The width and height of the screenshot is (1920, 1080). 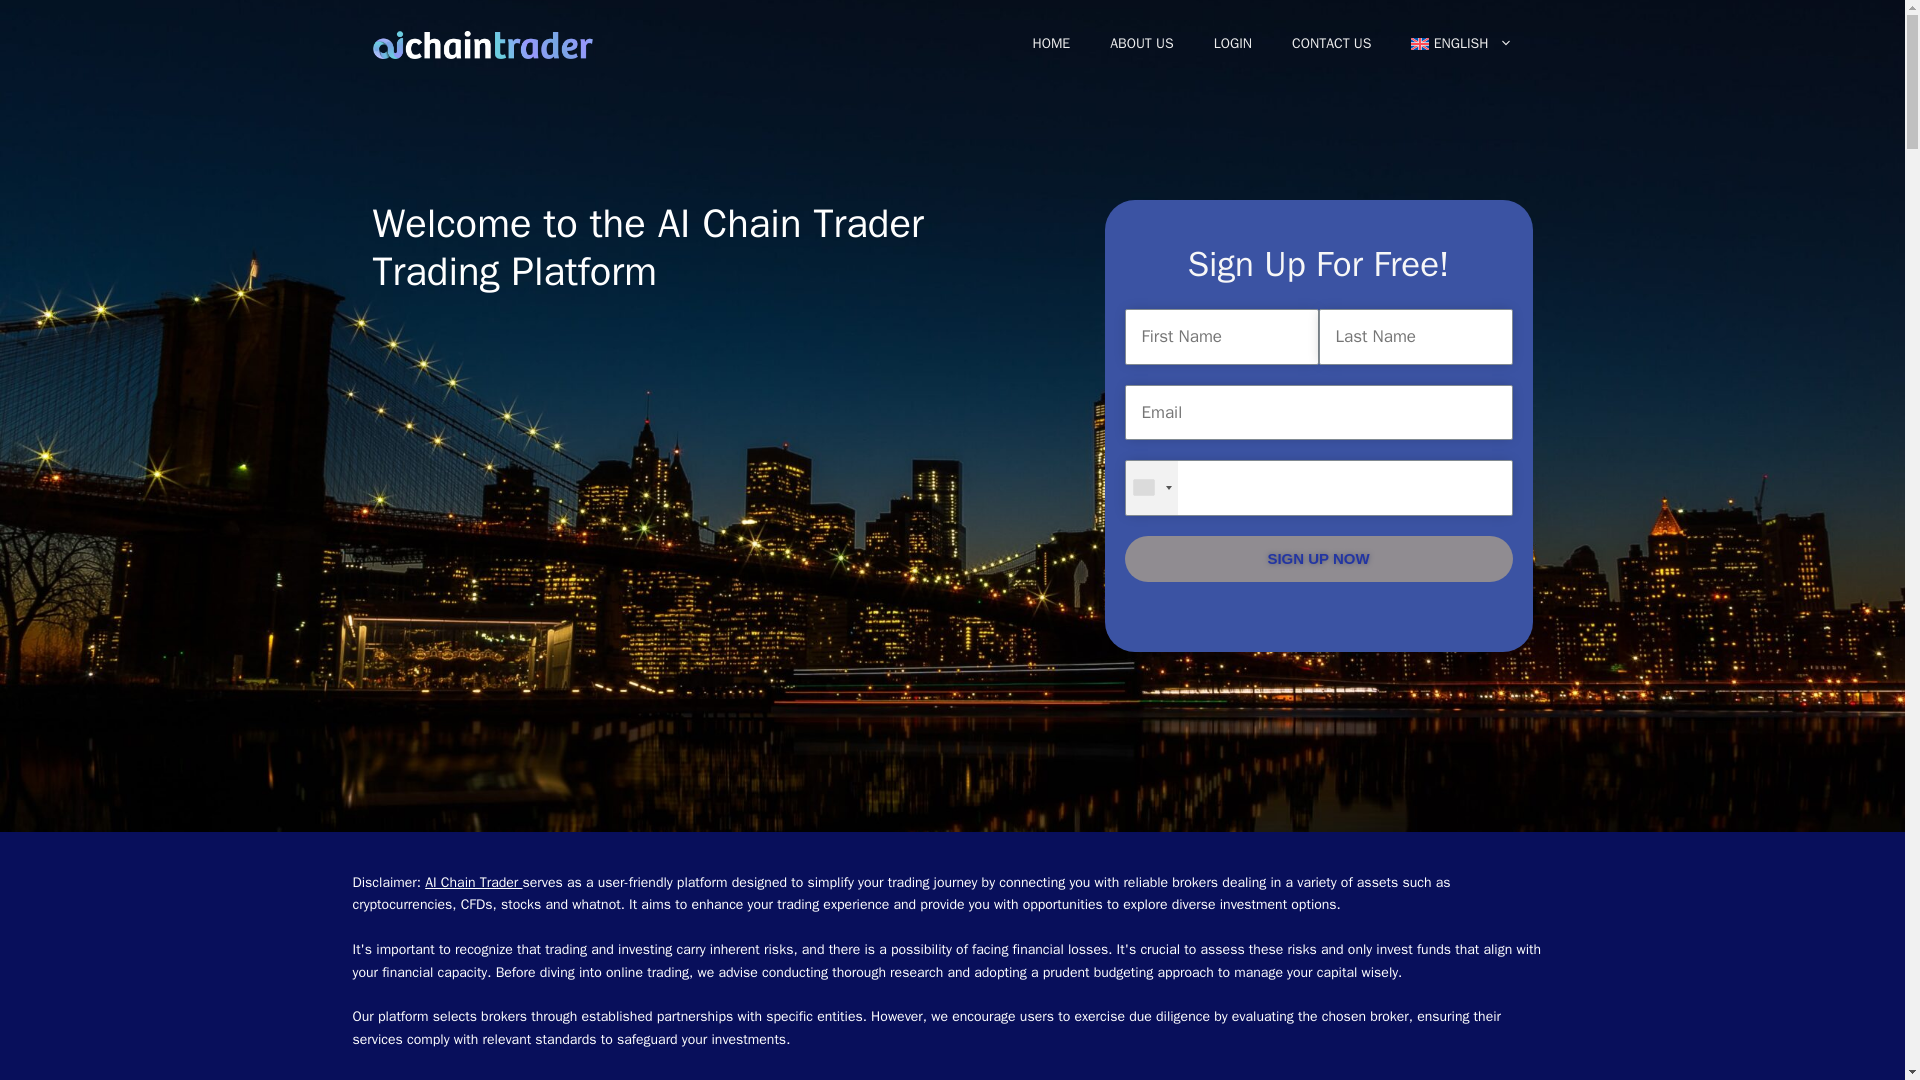 What do you see at coordinates (1461, 44) in the screenshot?
I see `ENGLISH` at bounding box center [1461, 44].